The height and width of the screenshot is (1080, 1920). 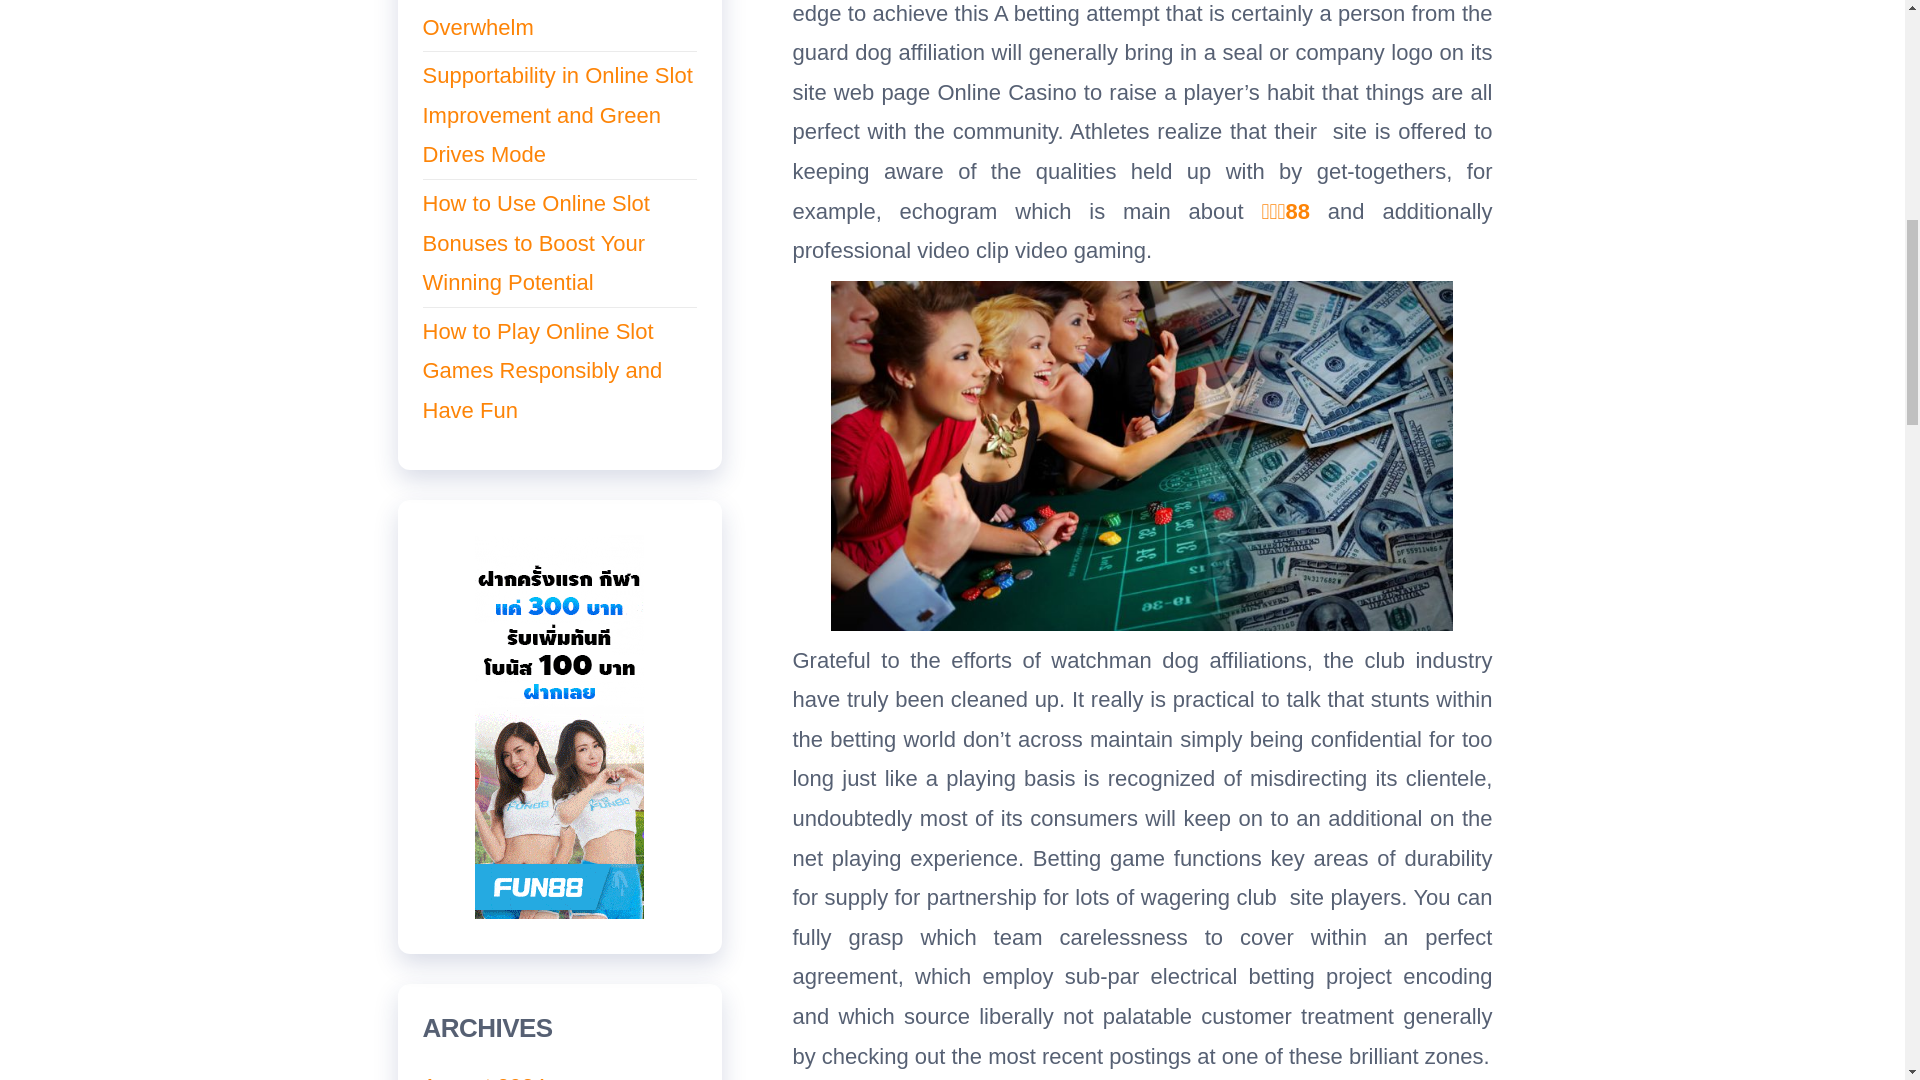 What do you see at coordinates (540, 19) in the screenshot?
I see `Playing around with Slot Machine Games and Overwhelm` at bounding box center [540, 19].